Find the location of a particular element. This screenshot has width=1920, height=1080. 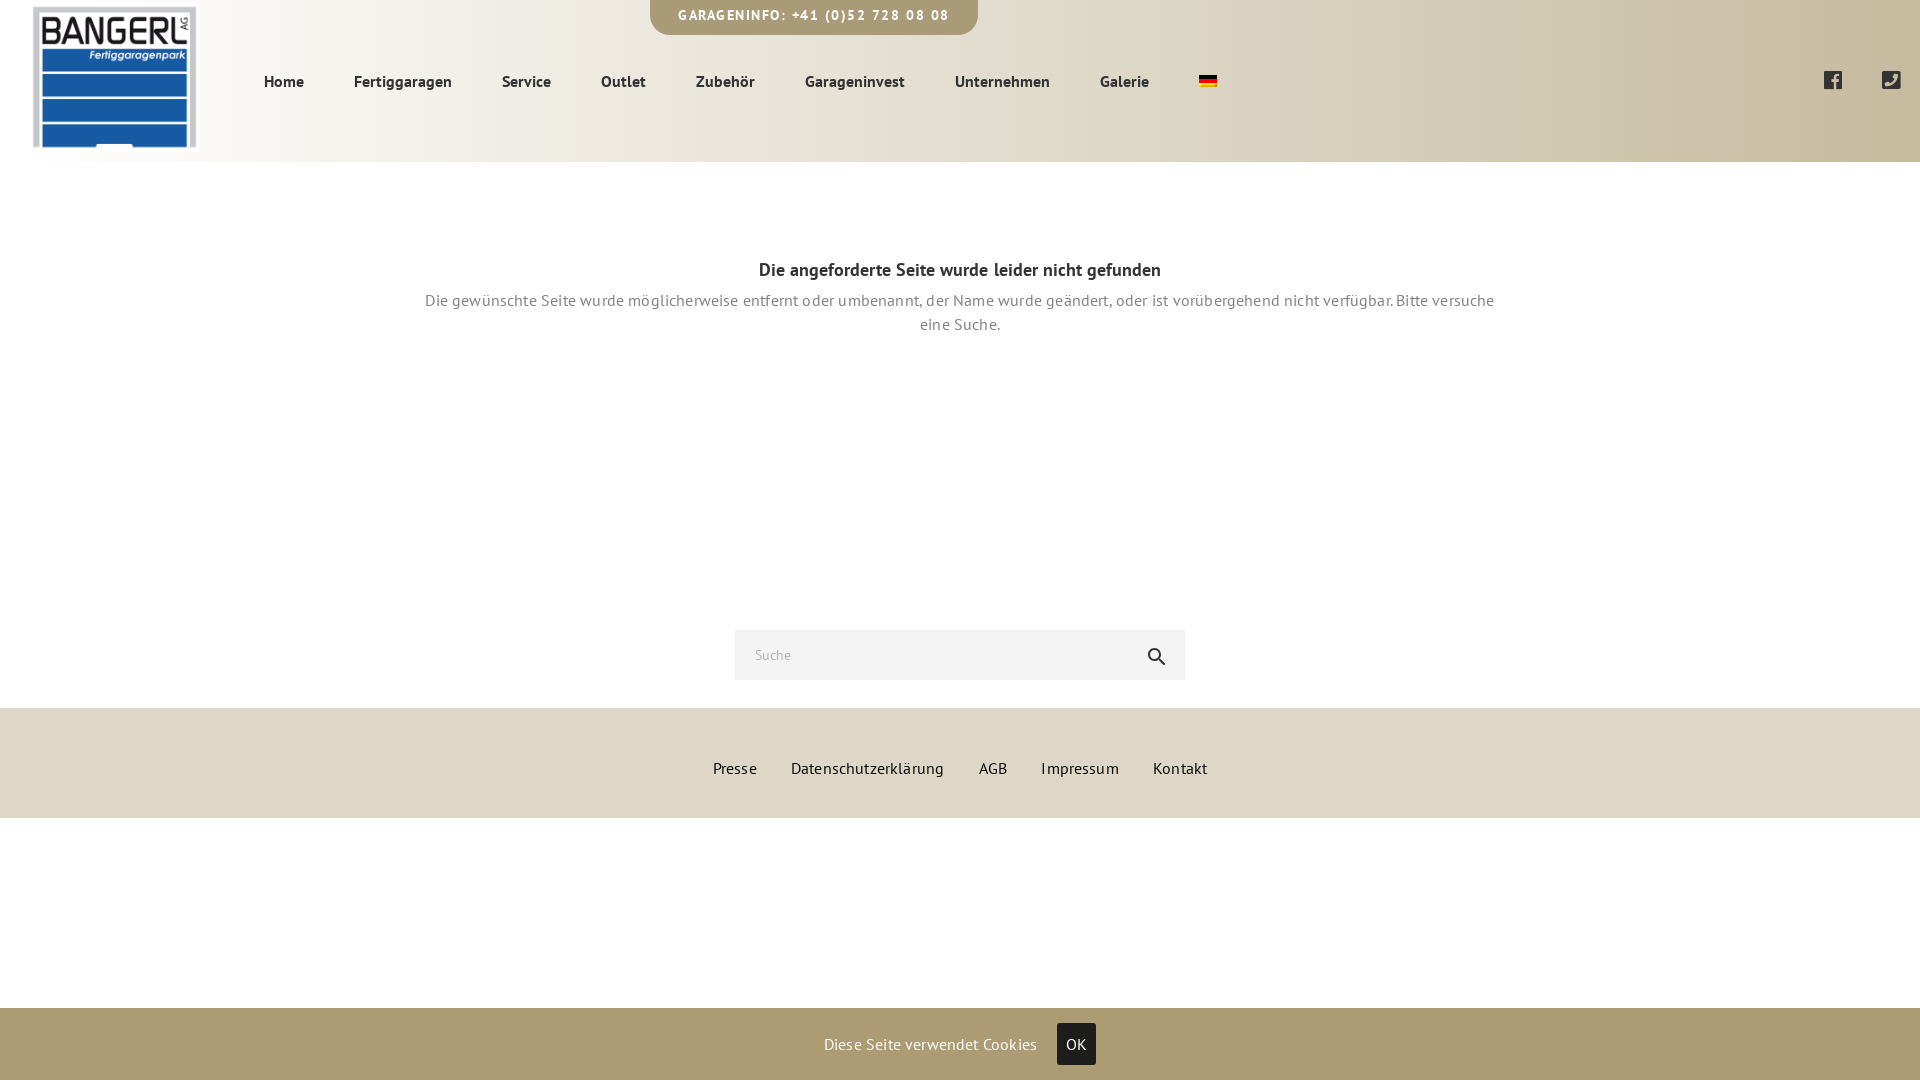

Fertiggaragen is located at coordinates (403, 81).